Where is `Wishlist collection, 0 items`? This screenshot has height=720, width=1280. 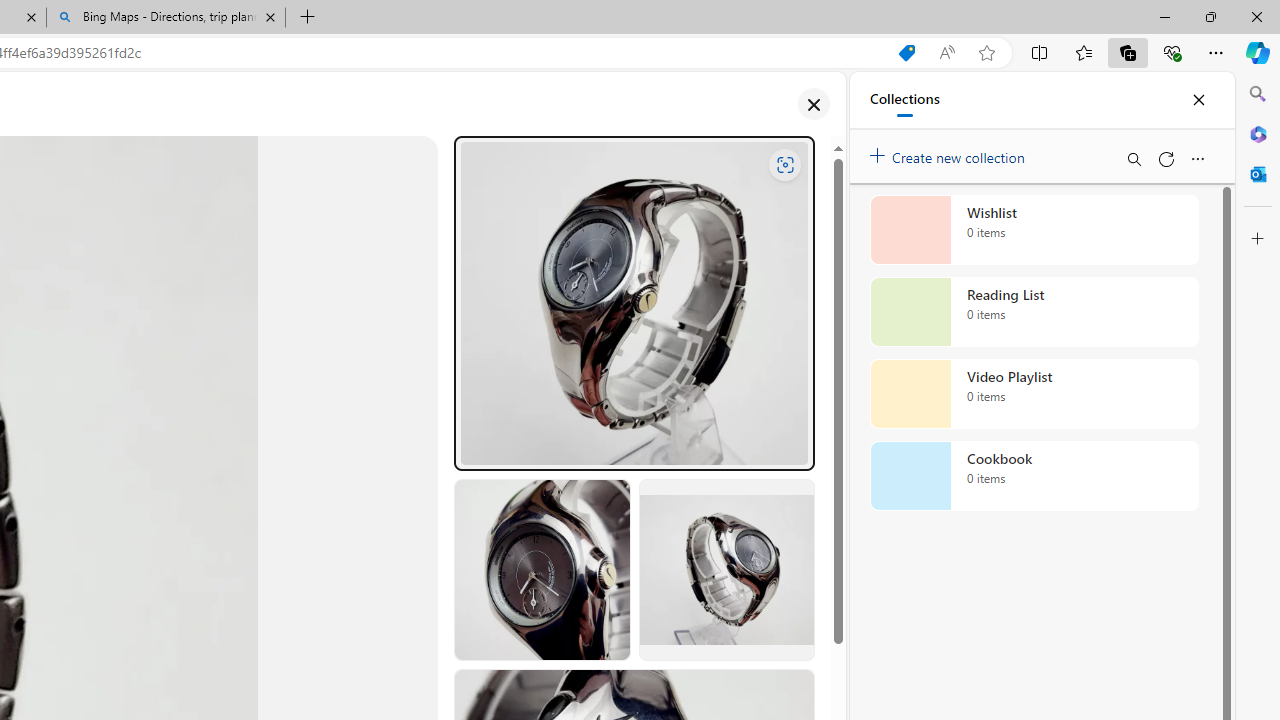
Wishlist collection, 0 items is located at coordinates (1034, 230).